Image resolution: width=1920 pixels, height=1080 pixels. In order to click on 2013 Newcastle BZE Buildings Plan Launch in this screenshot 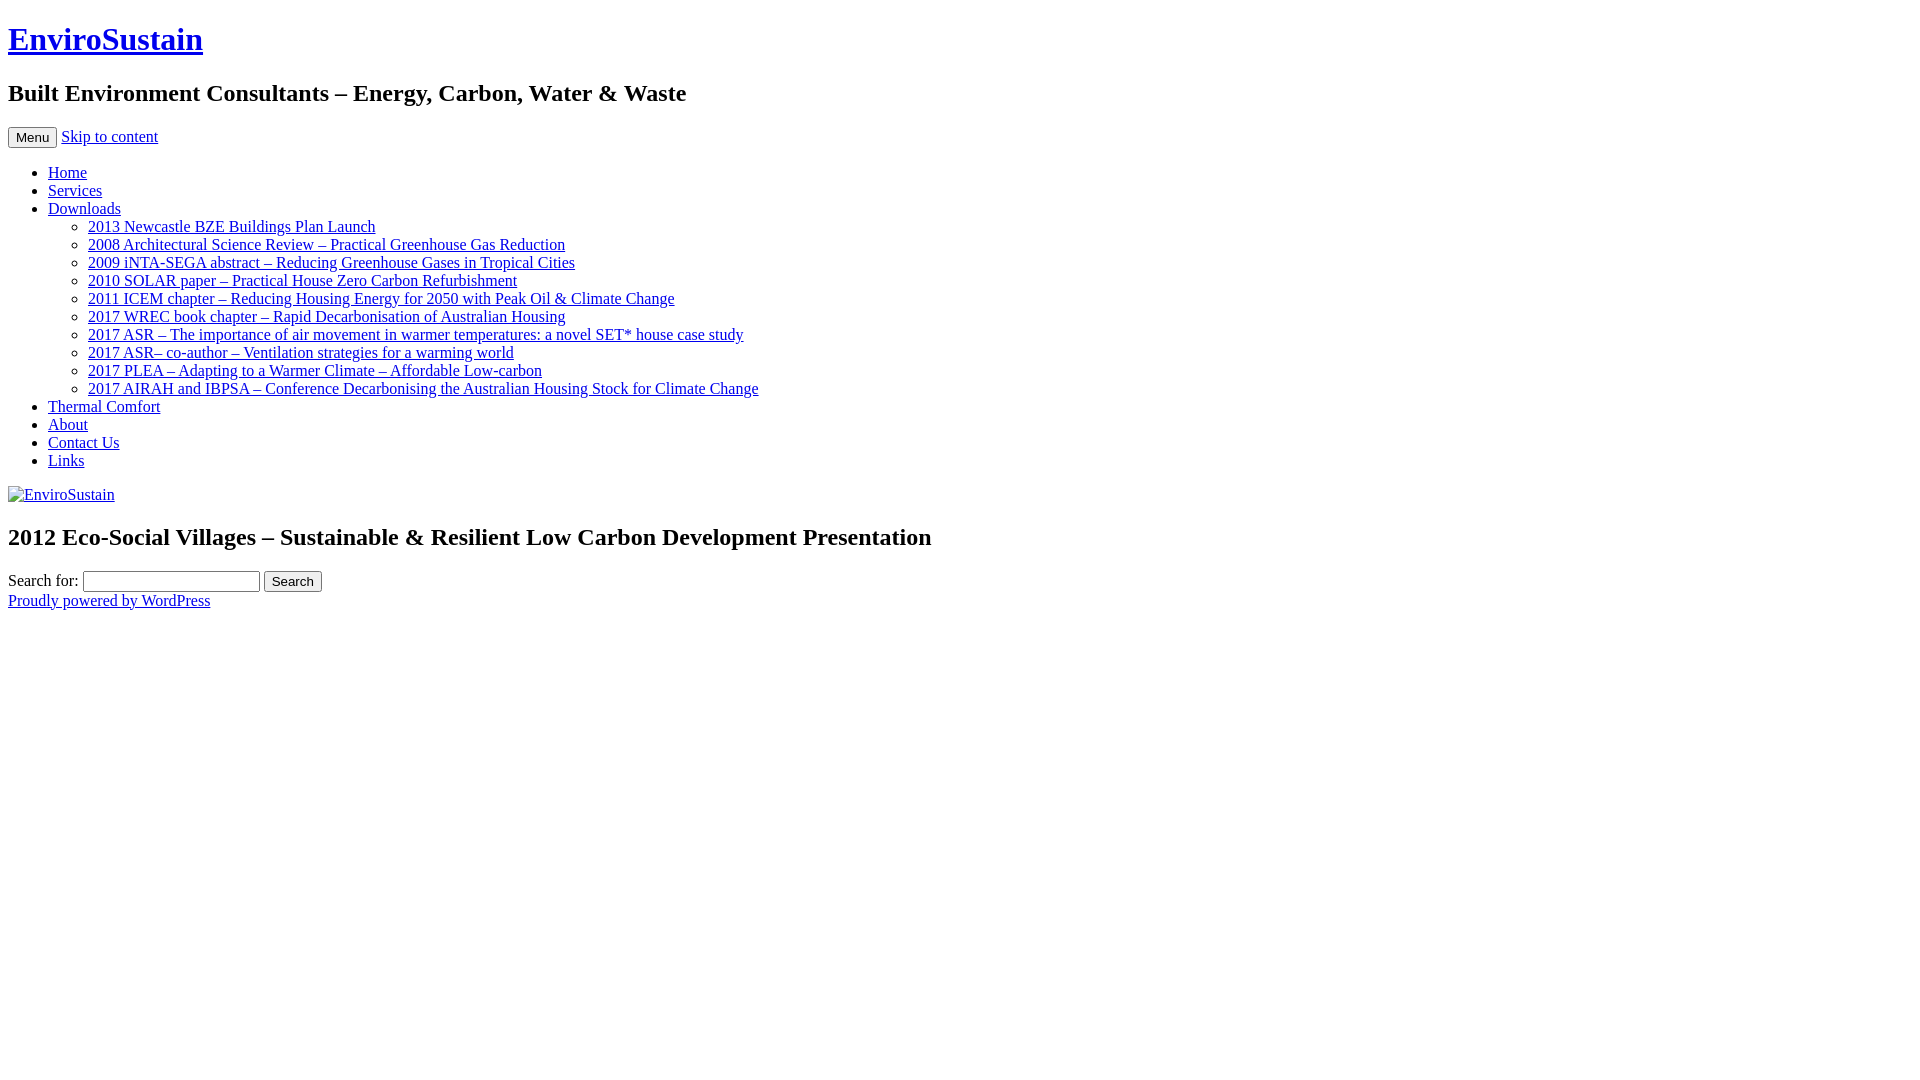, I will do `click(232, 226)`.